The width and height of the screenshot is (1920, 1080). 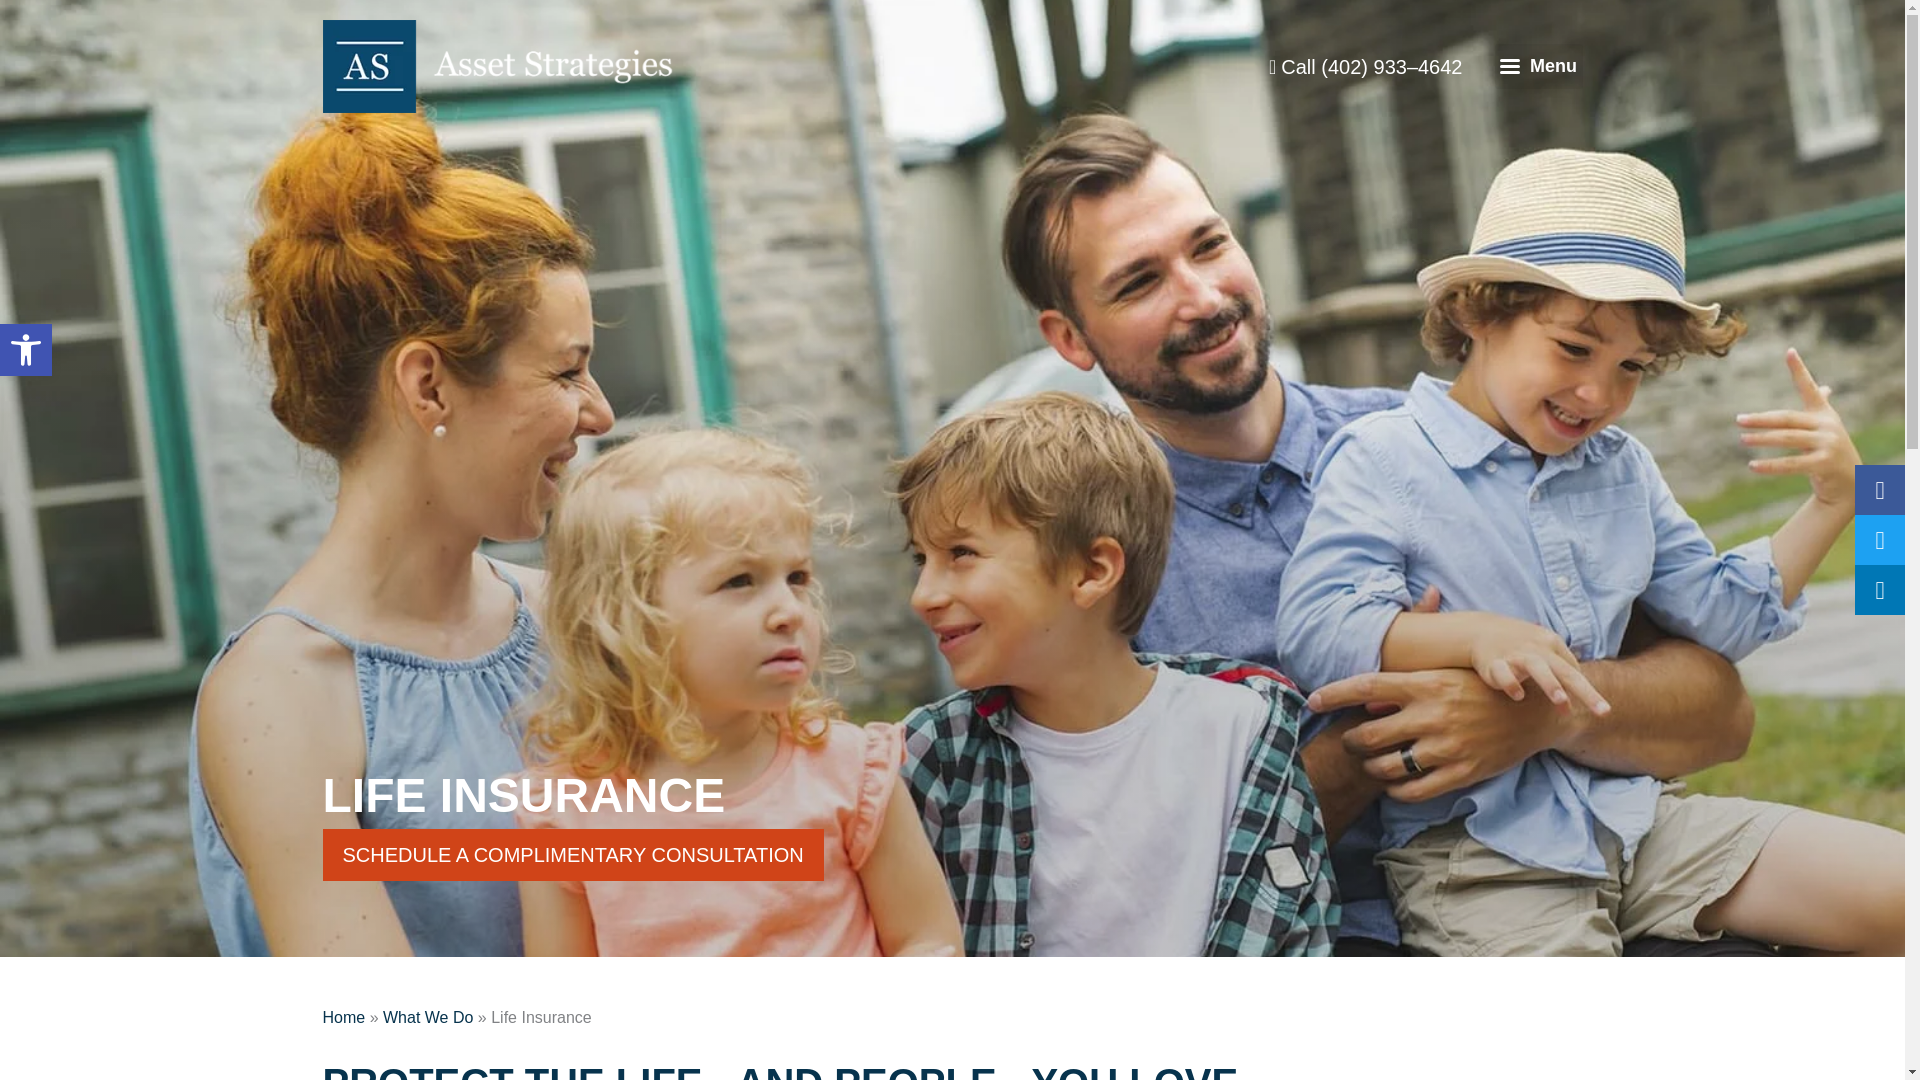 What do you see at coordinates (26, 350) in the screenshot?
I see `Accessibility Tools` at bounding box center [26, 350].